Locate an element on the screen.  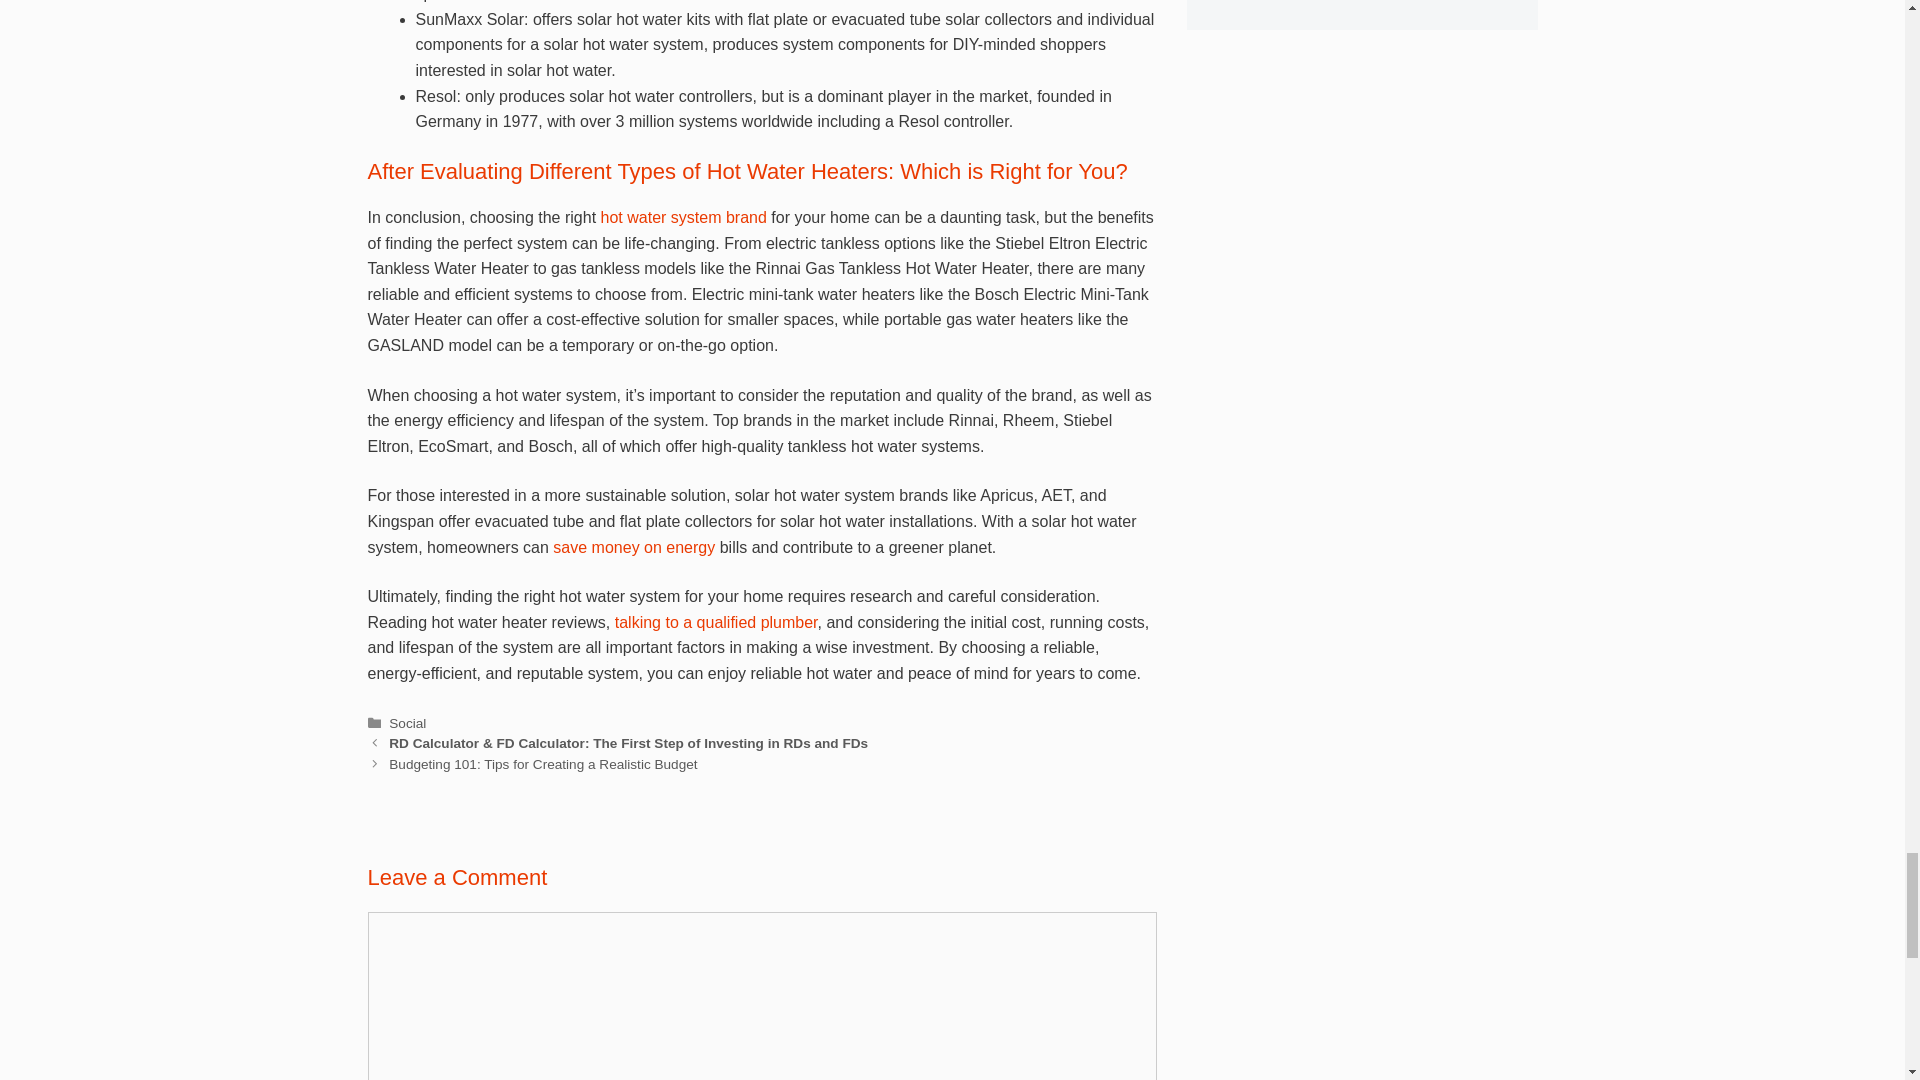
Budgeting 101: Tips for Creating a Realistic Budget is located at coordinates (542, 764).